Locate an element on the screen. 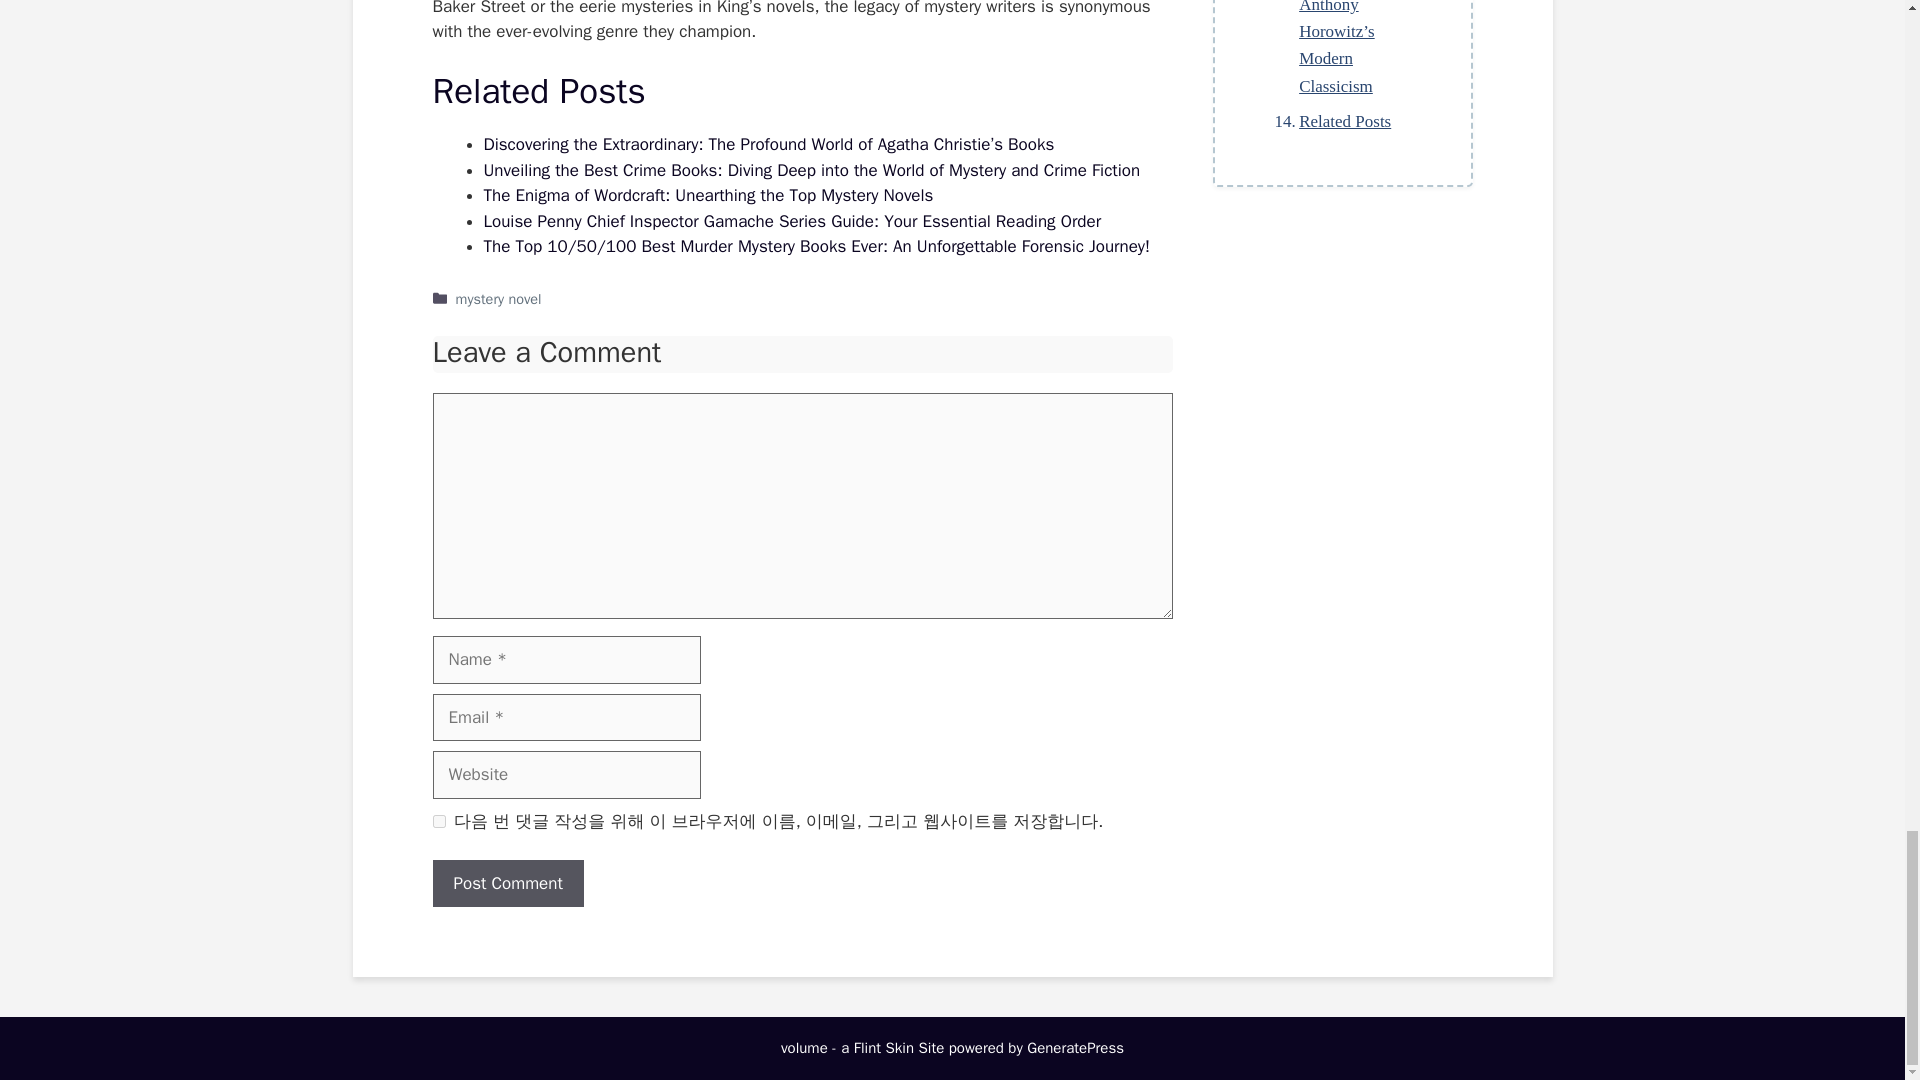  Post Comment is located at coordinates (508, 884).